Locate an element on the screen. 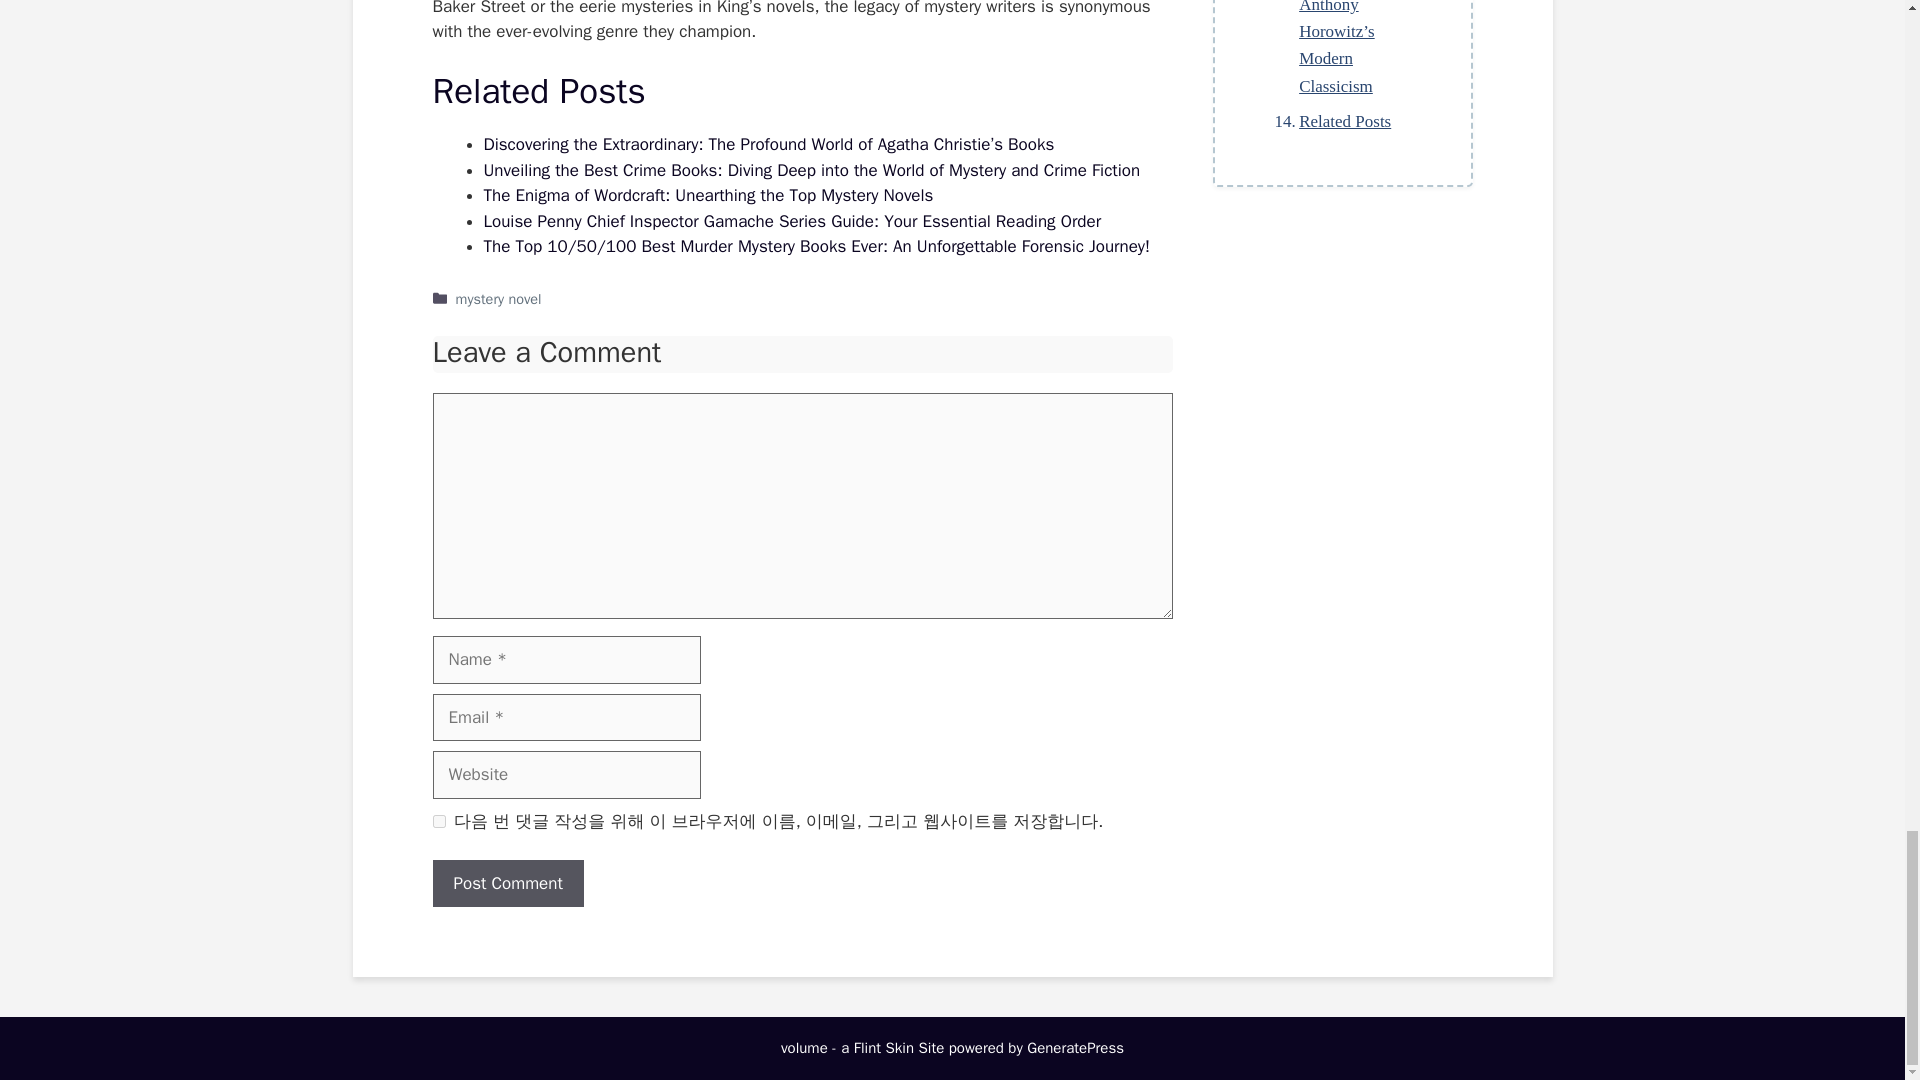  Post Comment is located at coordinates (508, 884).